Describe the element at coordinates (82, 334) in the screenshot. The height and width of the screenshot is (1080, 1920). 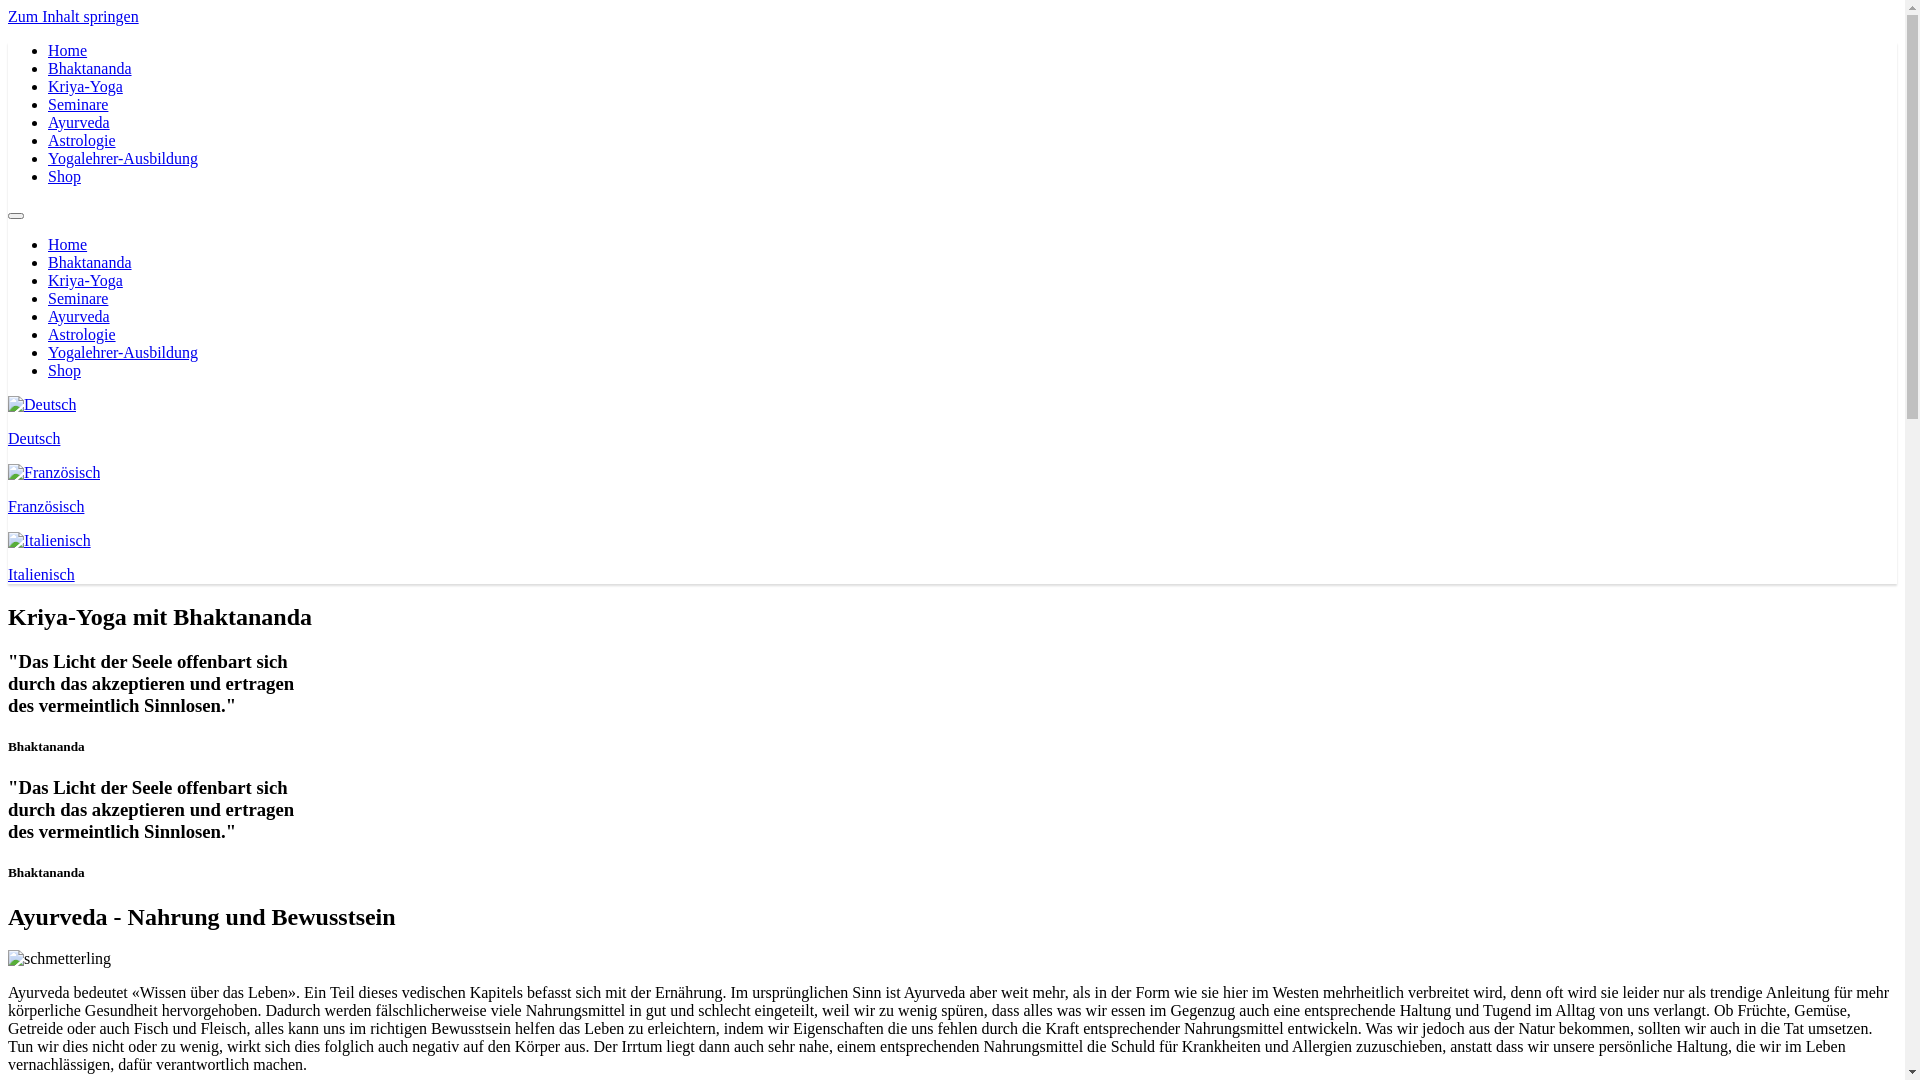
I see `Astrologie` at that location.